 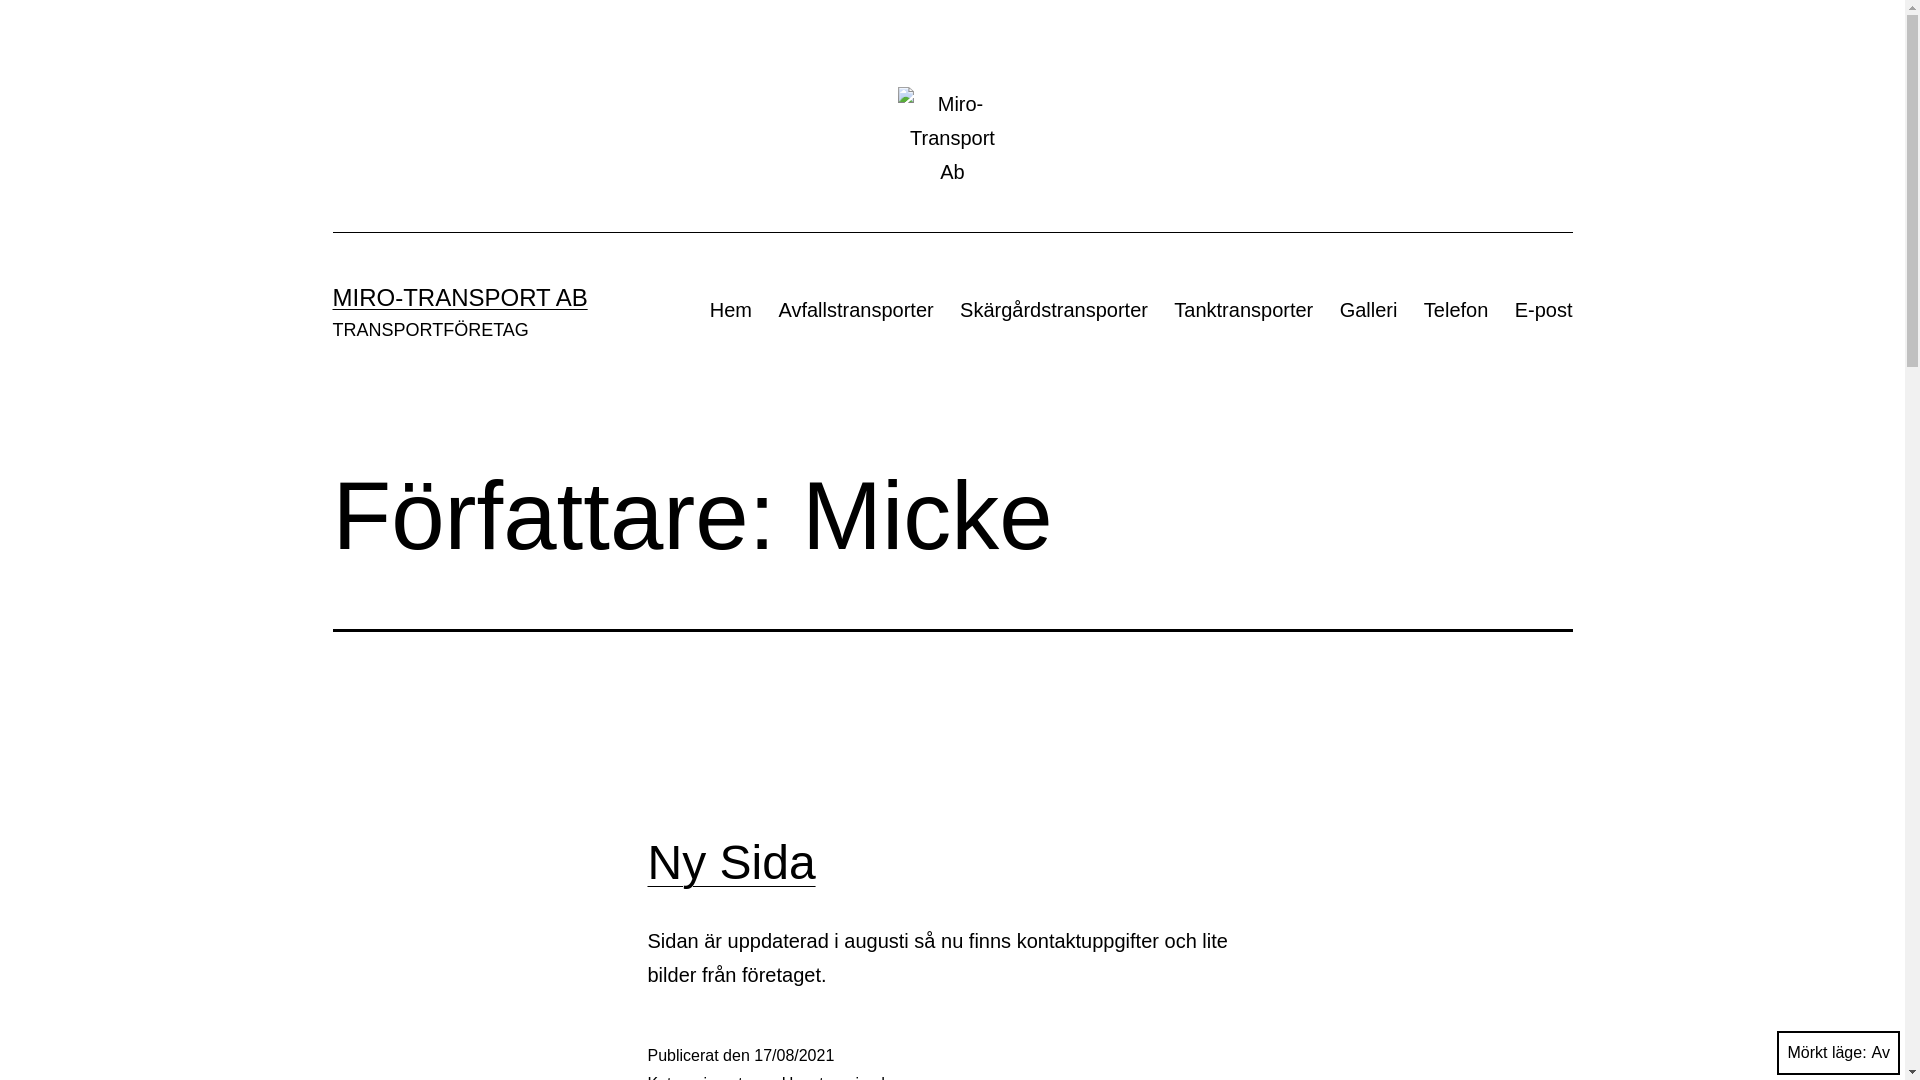 What do you see at coordinates (732, 862) in the screenshot?
I see `Ny Sida` at bounding box center [732, 862].